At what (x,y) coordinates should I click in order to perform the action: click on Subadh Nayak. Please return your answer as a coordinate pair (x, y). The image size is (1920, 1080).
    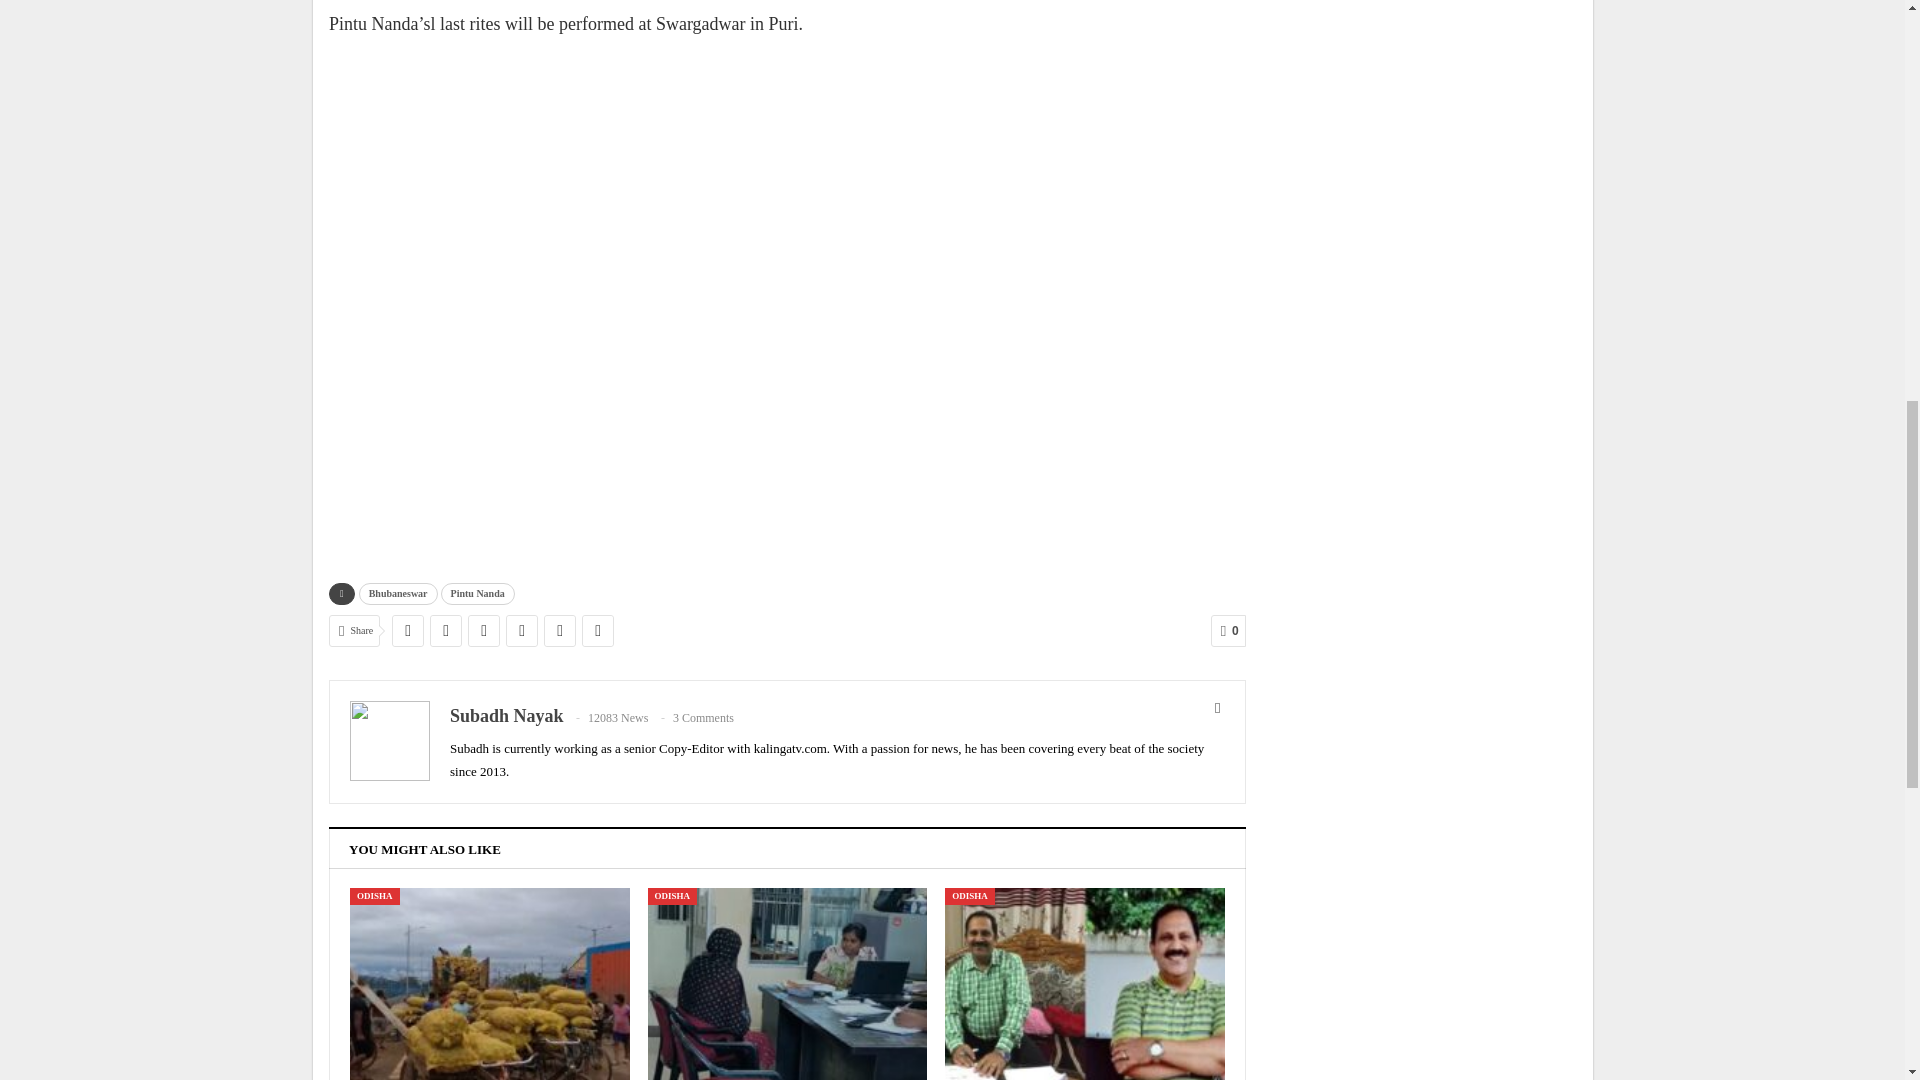
    Looking at the image, I should click on (506, 716).